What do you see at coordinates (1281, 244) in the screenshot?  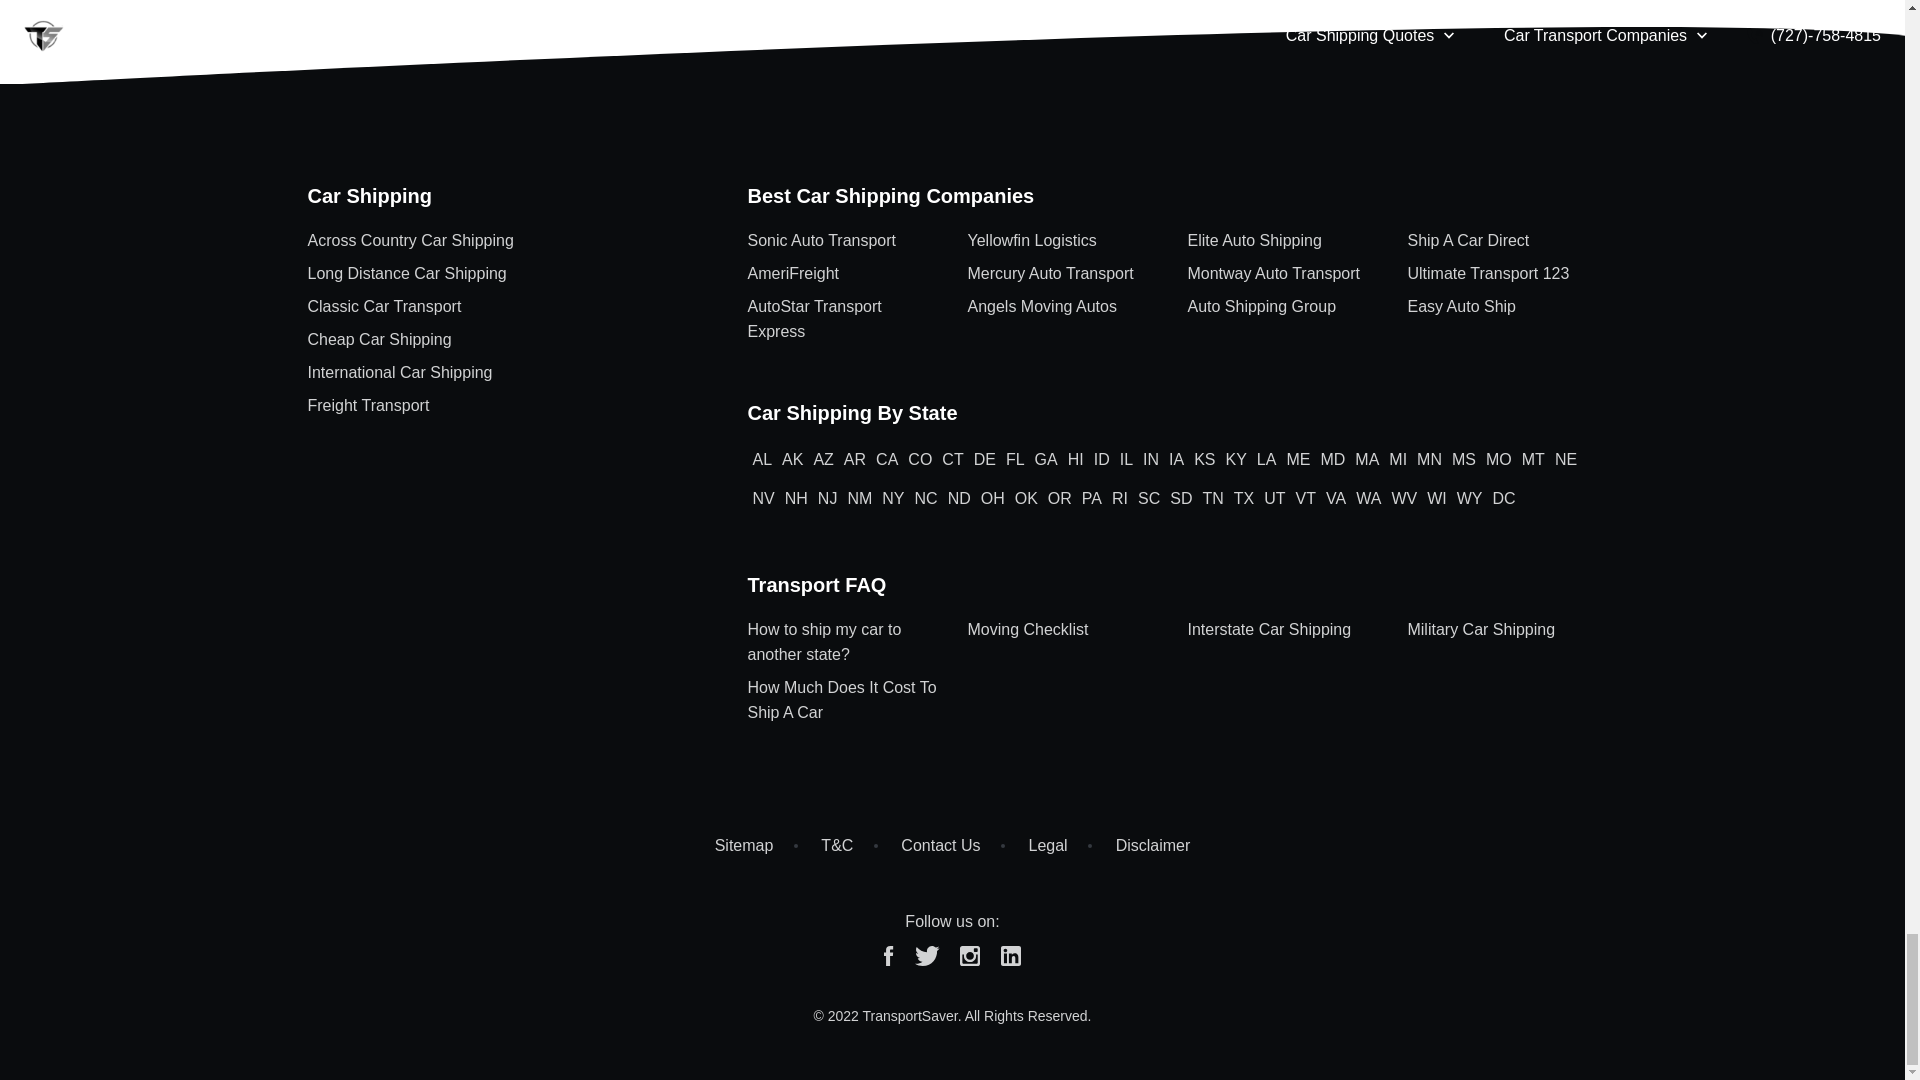 I see `Elite Auto Shipping` at bounding box center [1281, 244].